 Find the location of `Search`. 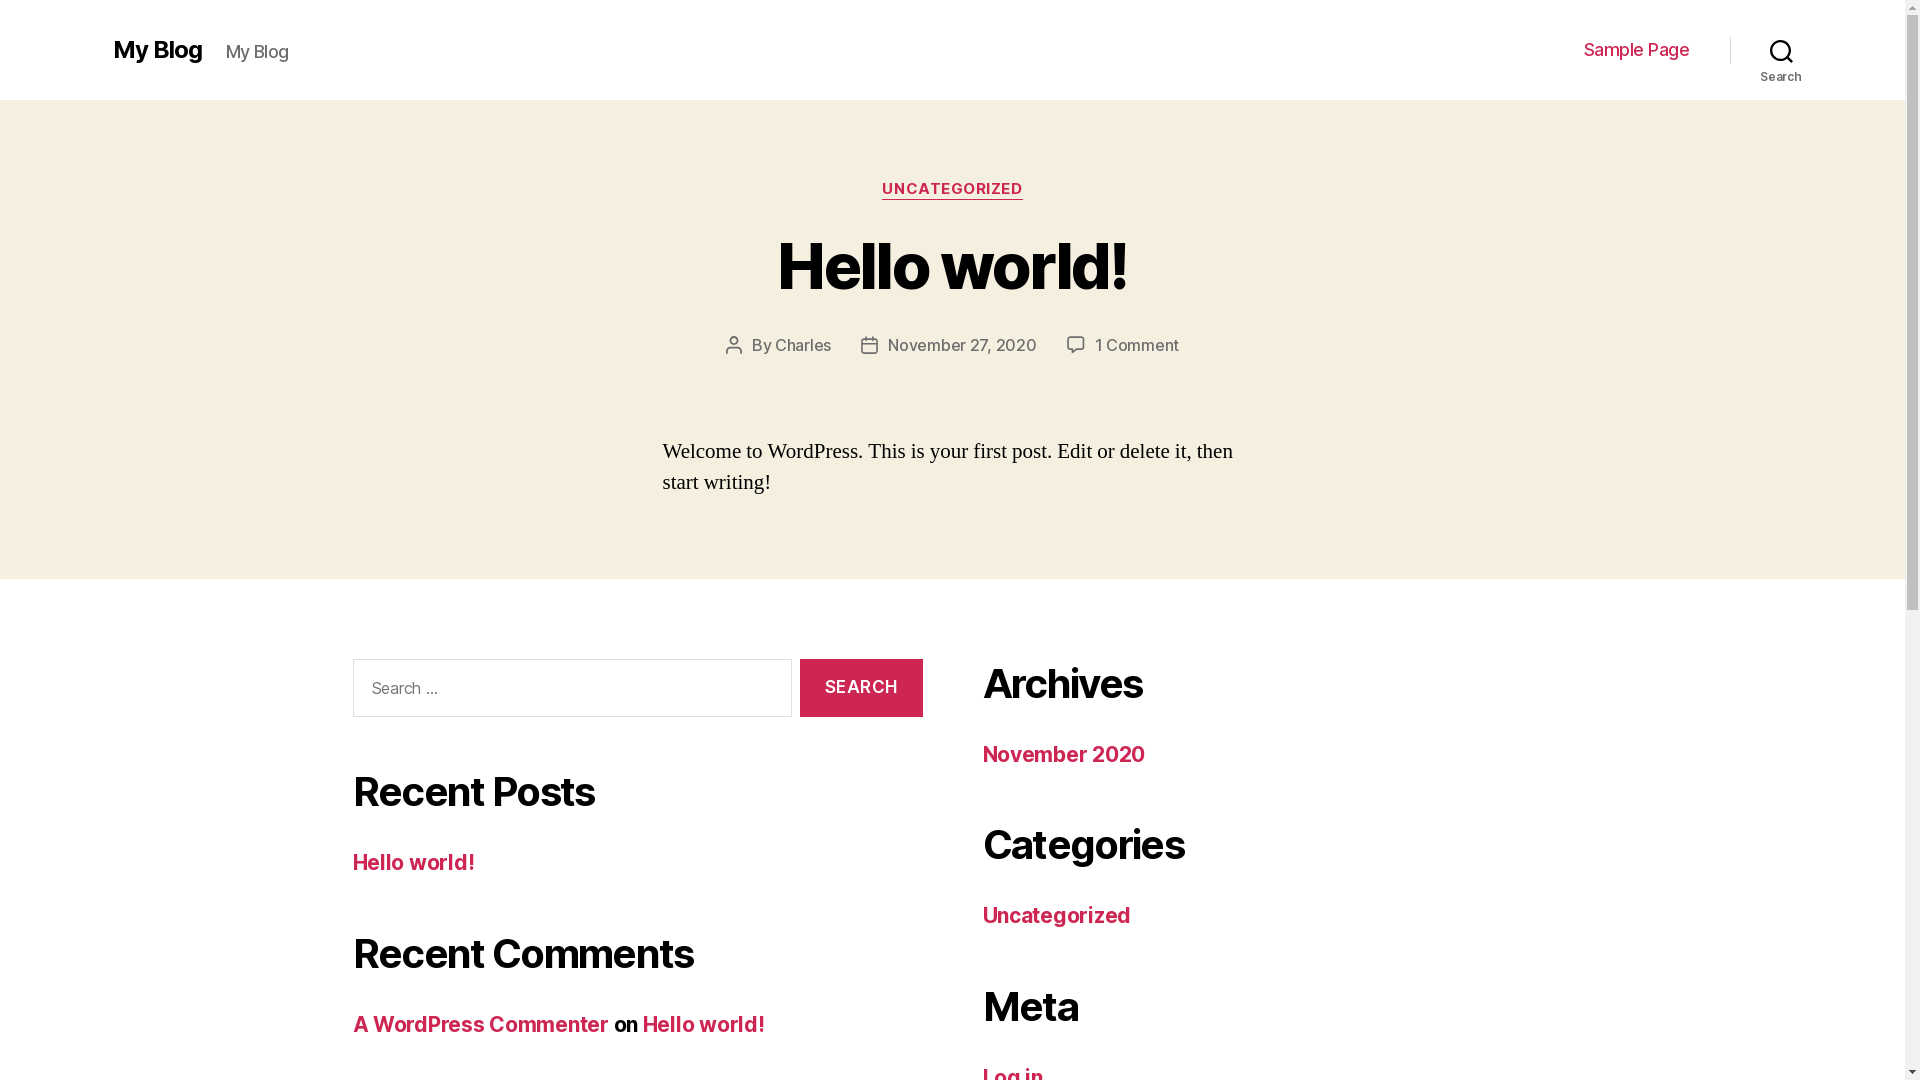

Search is located at coordinates (1782, 50).